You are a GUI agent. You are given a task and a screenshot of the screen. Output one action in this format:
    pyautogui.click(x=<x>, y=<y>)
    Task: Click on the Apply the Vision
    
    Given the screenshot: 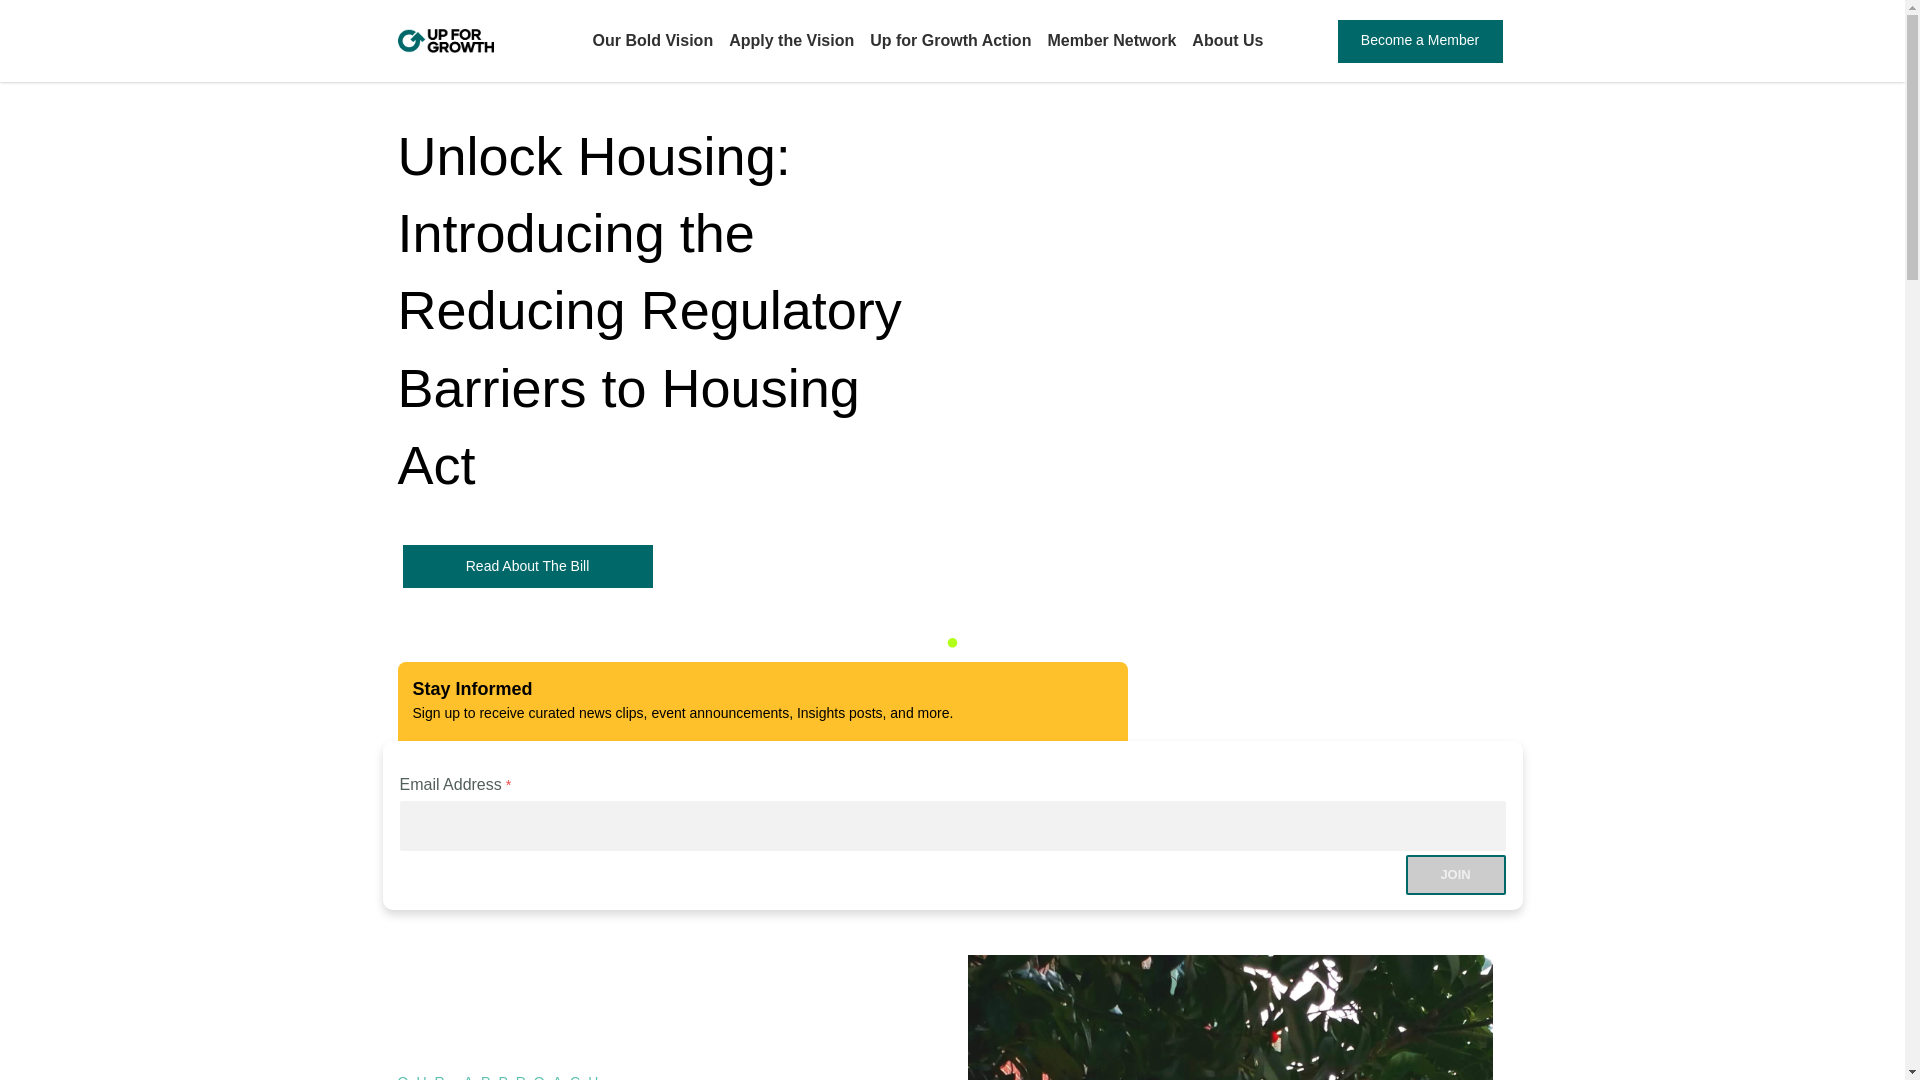 What is the action you would take?
    pyautogui.click(x=792, y=40)
    